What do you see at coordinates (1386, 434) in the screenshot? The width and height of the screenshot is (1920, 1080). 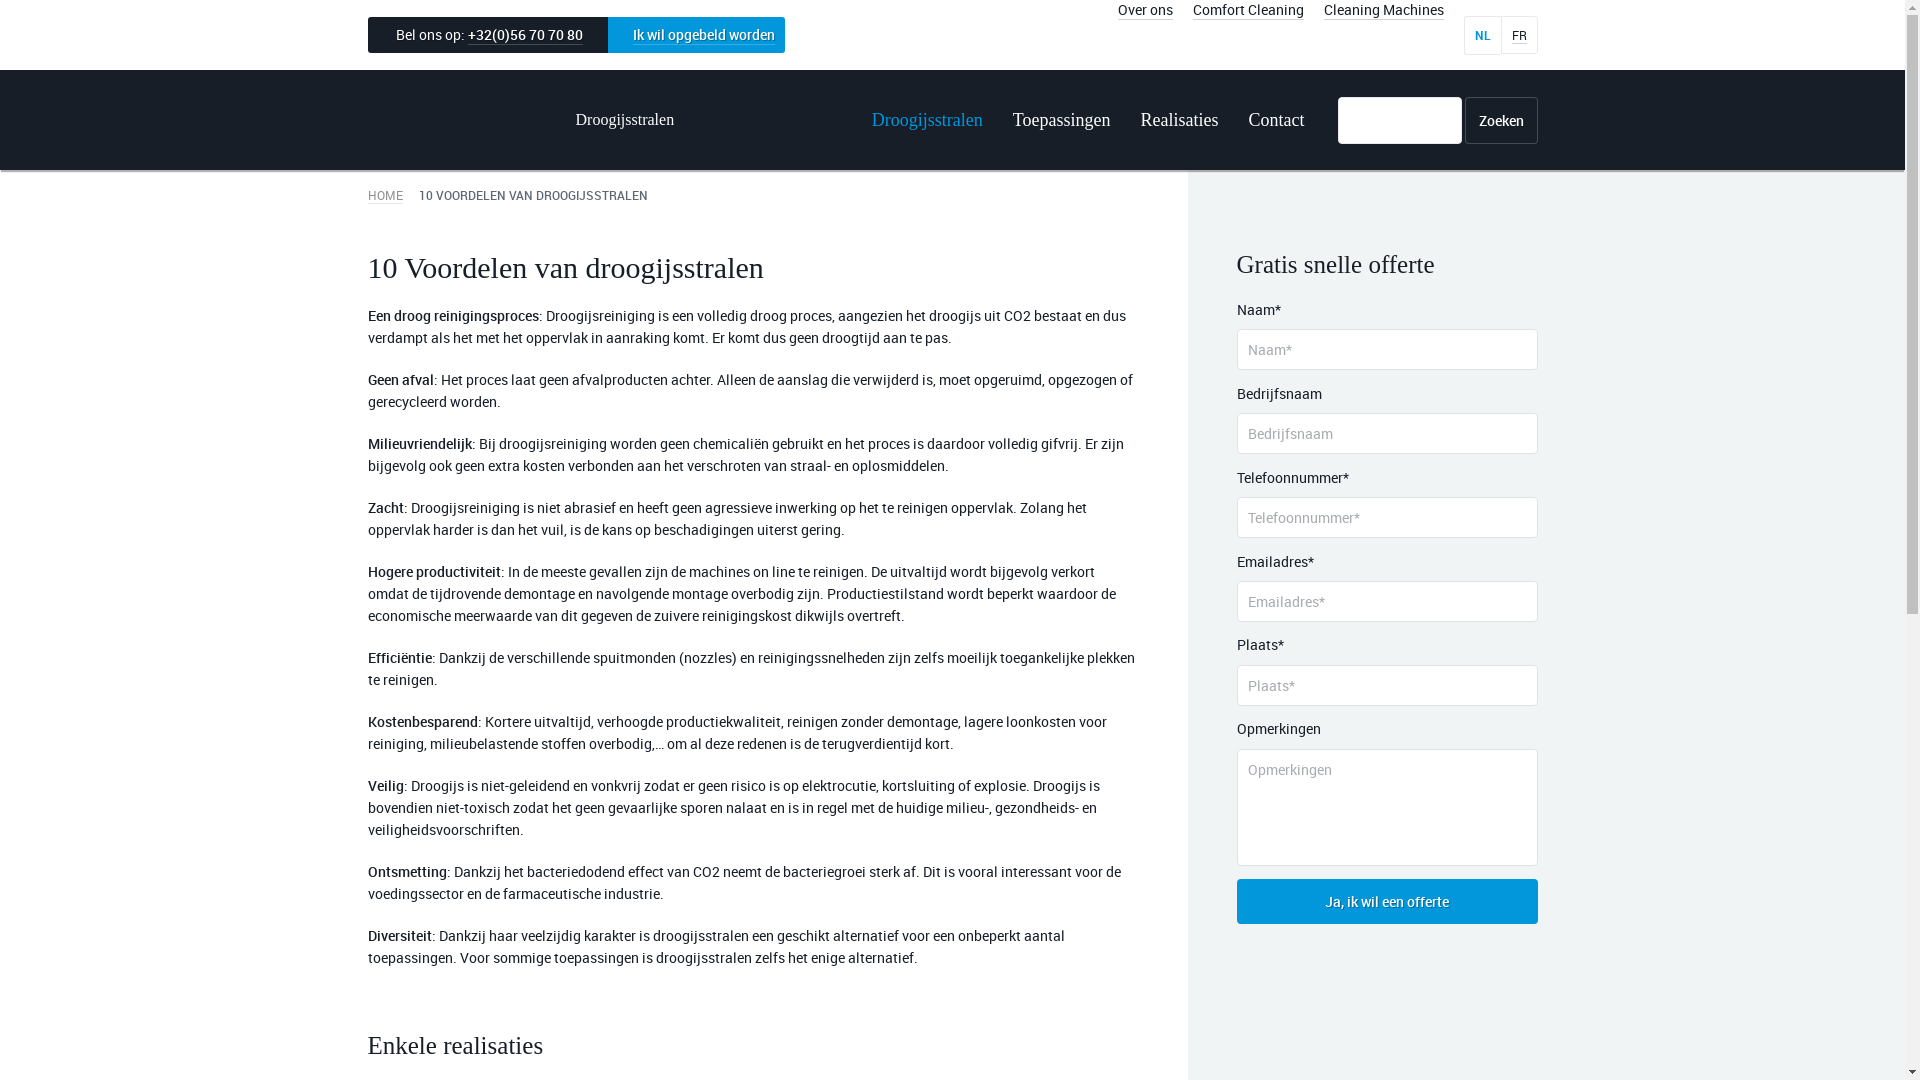 I see `Bedrijfsnaam` at bounding box center [1386, 434].